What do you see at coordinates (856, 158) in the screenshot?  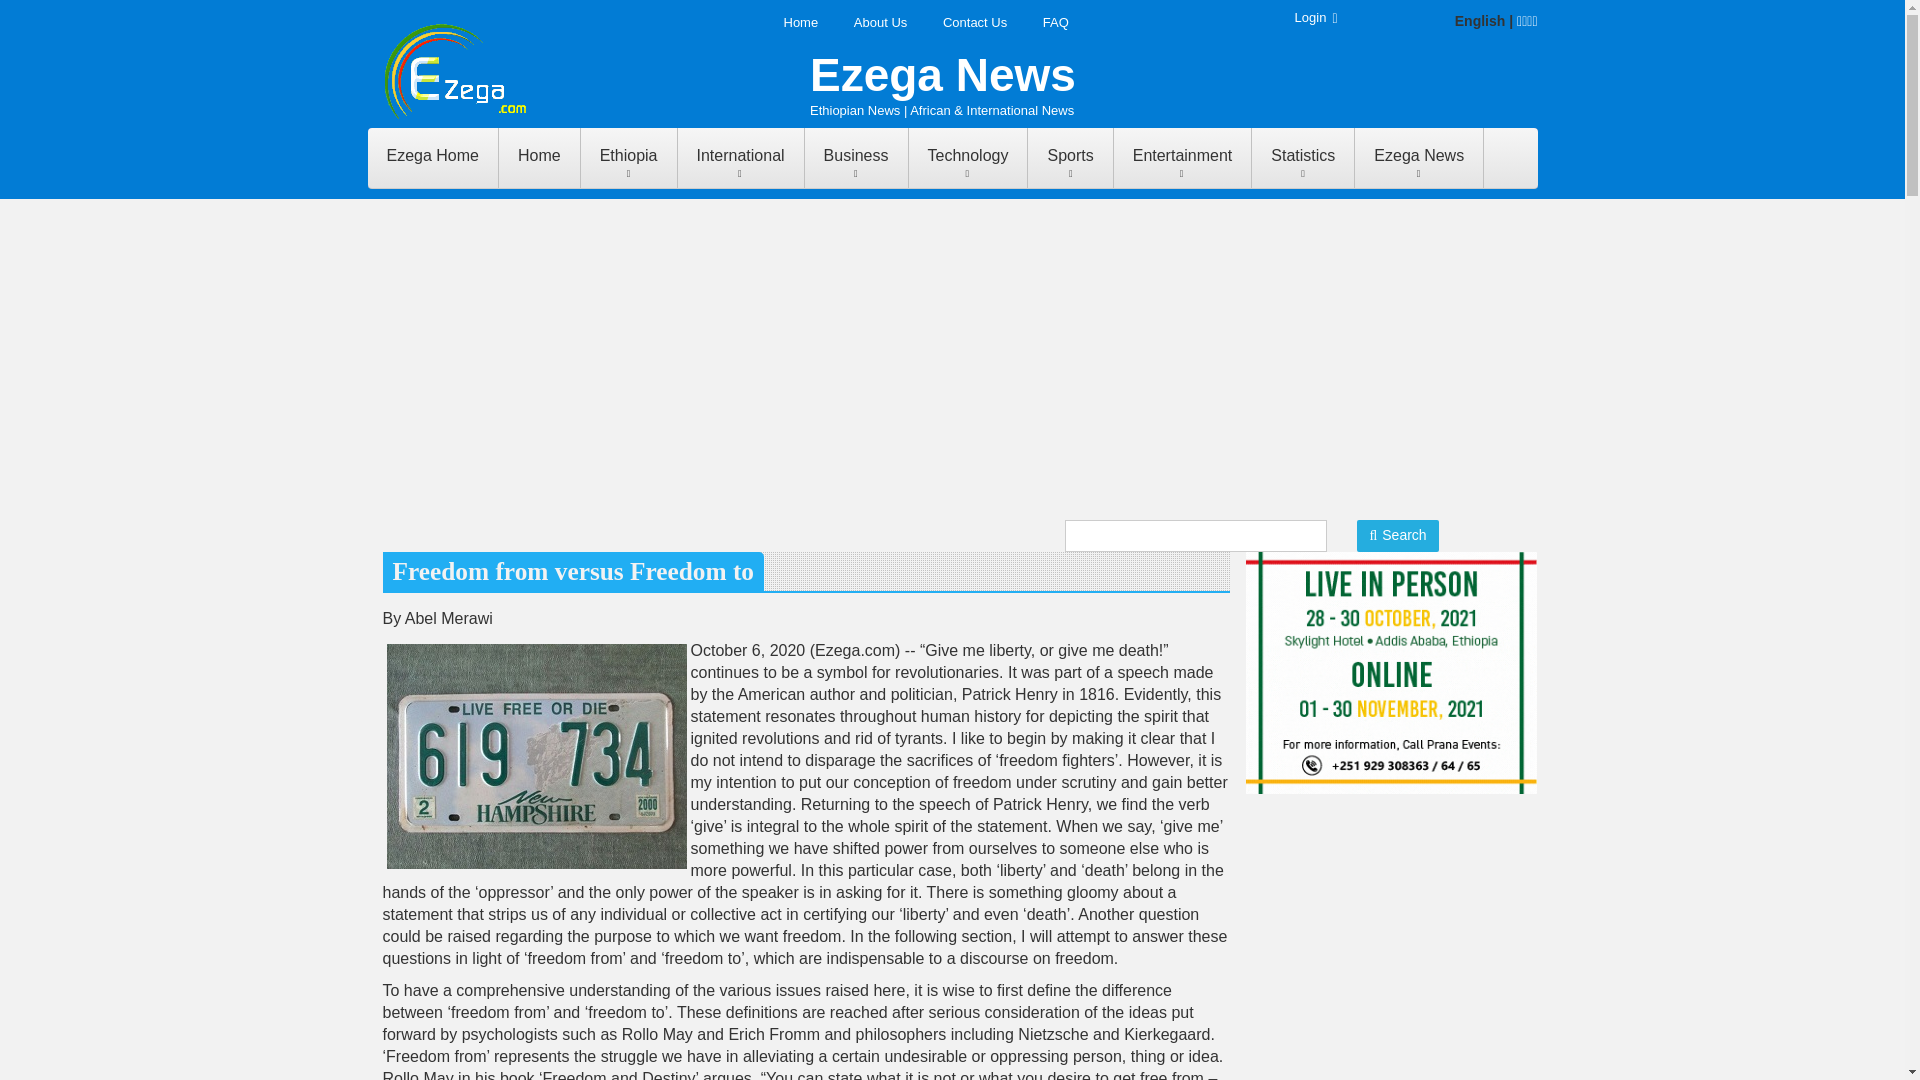 I see `Business` at bounding box center [856, 158].